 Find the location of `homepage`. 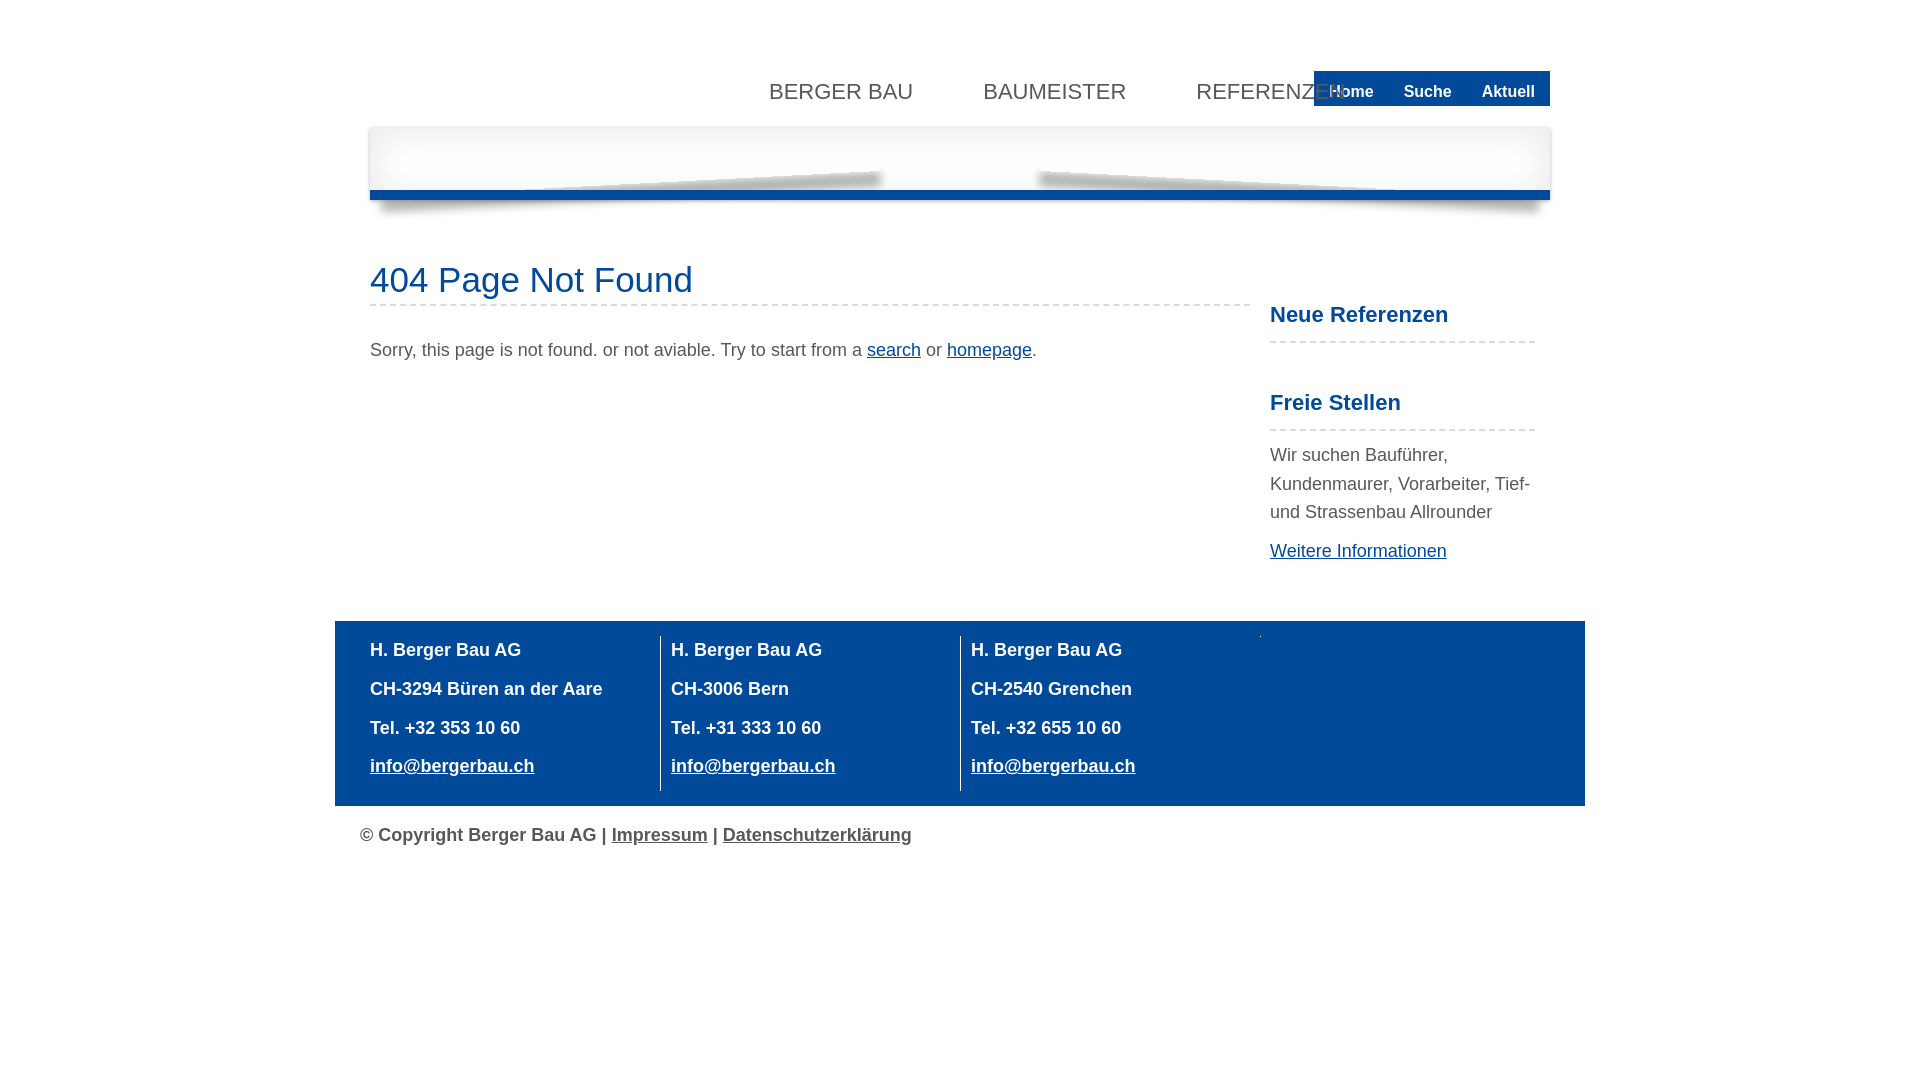

homepage is located at coordinates (990, 350).